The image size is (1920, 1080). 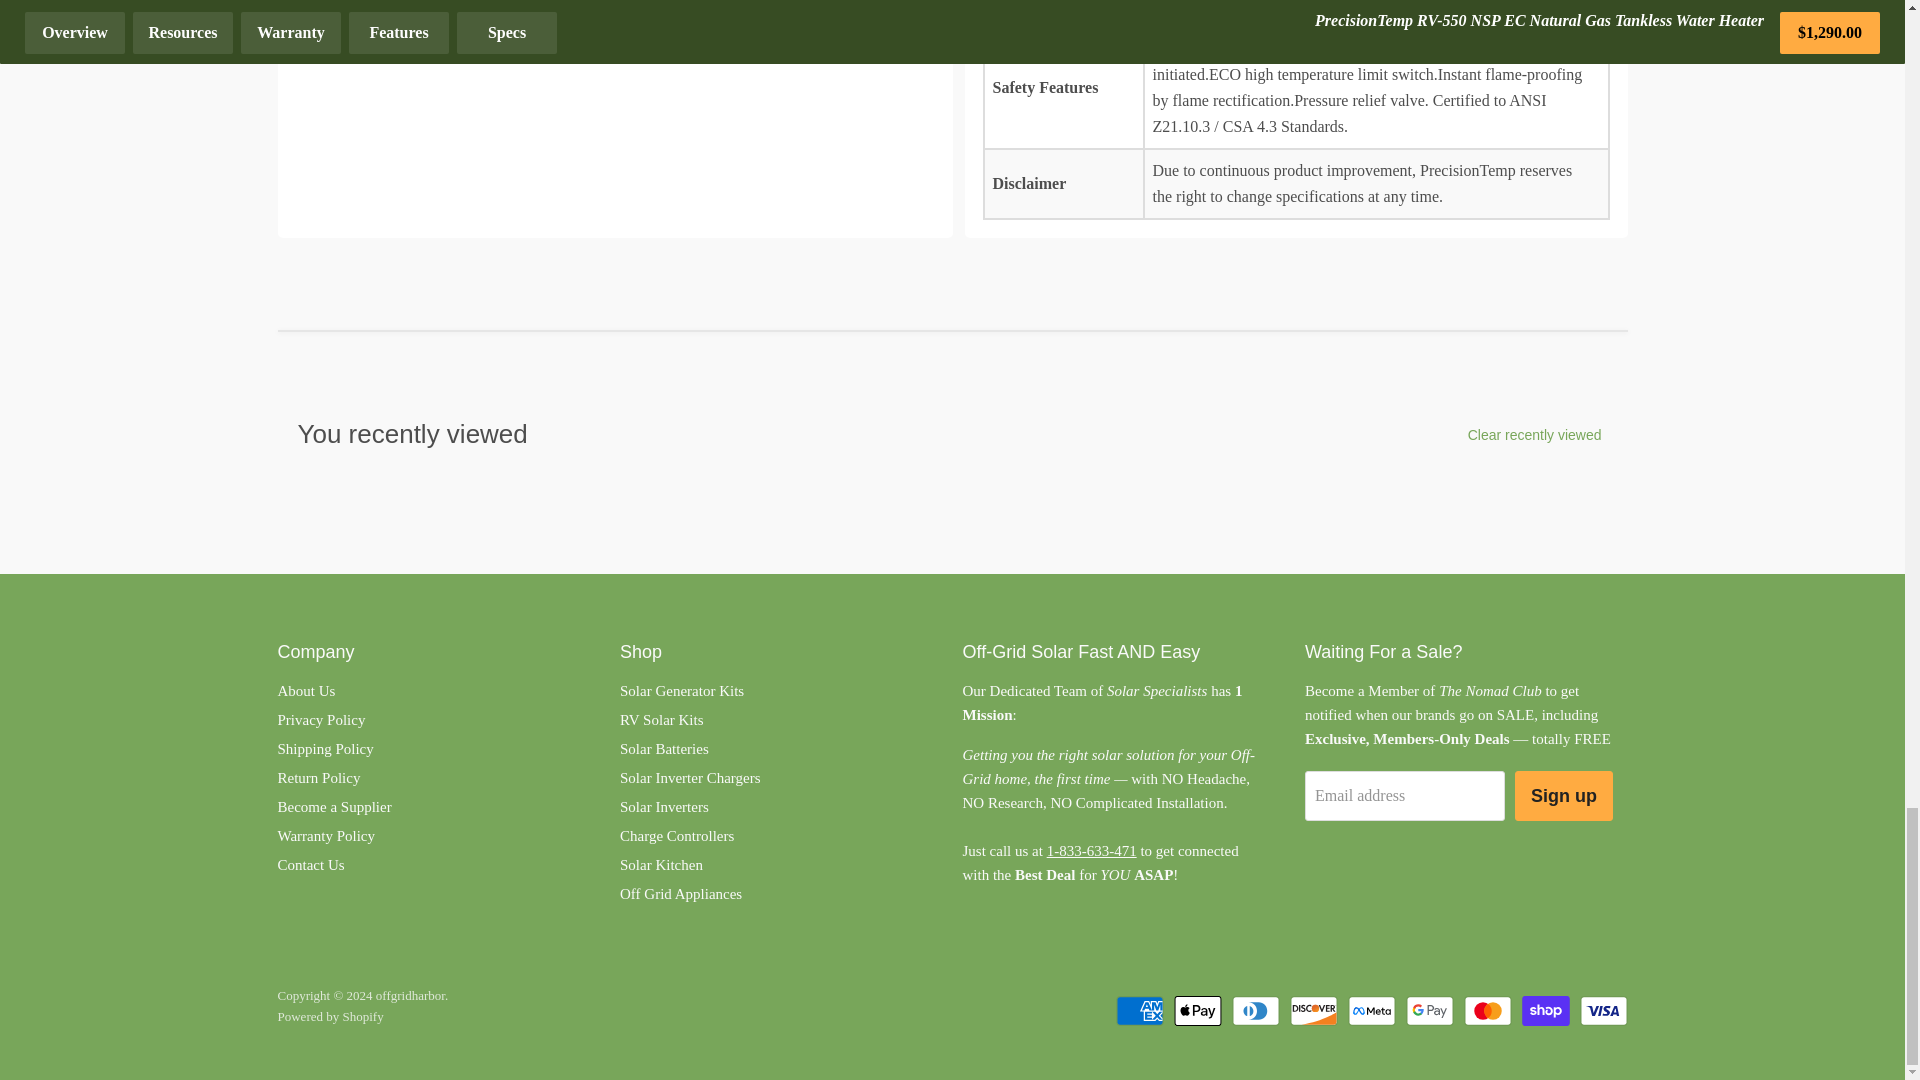 I want to click on Meta Pay, so click(x=1371, y=1010).